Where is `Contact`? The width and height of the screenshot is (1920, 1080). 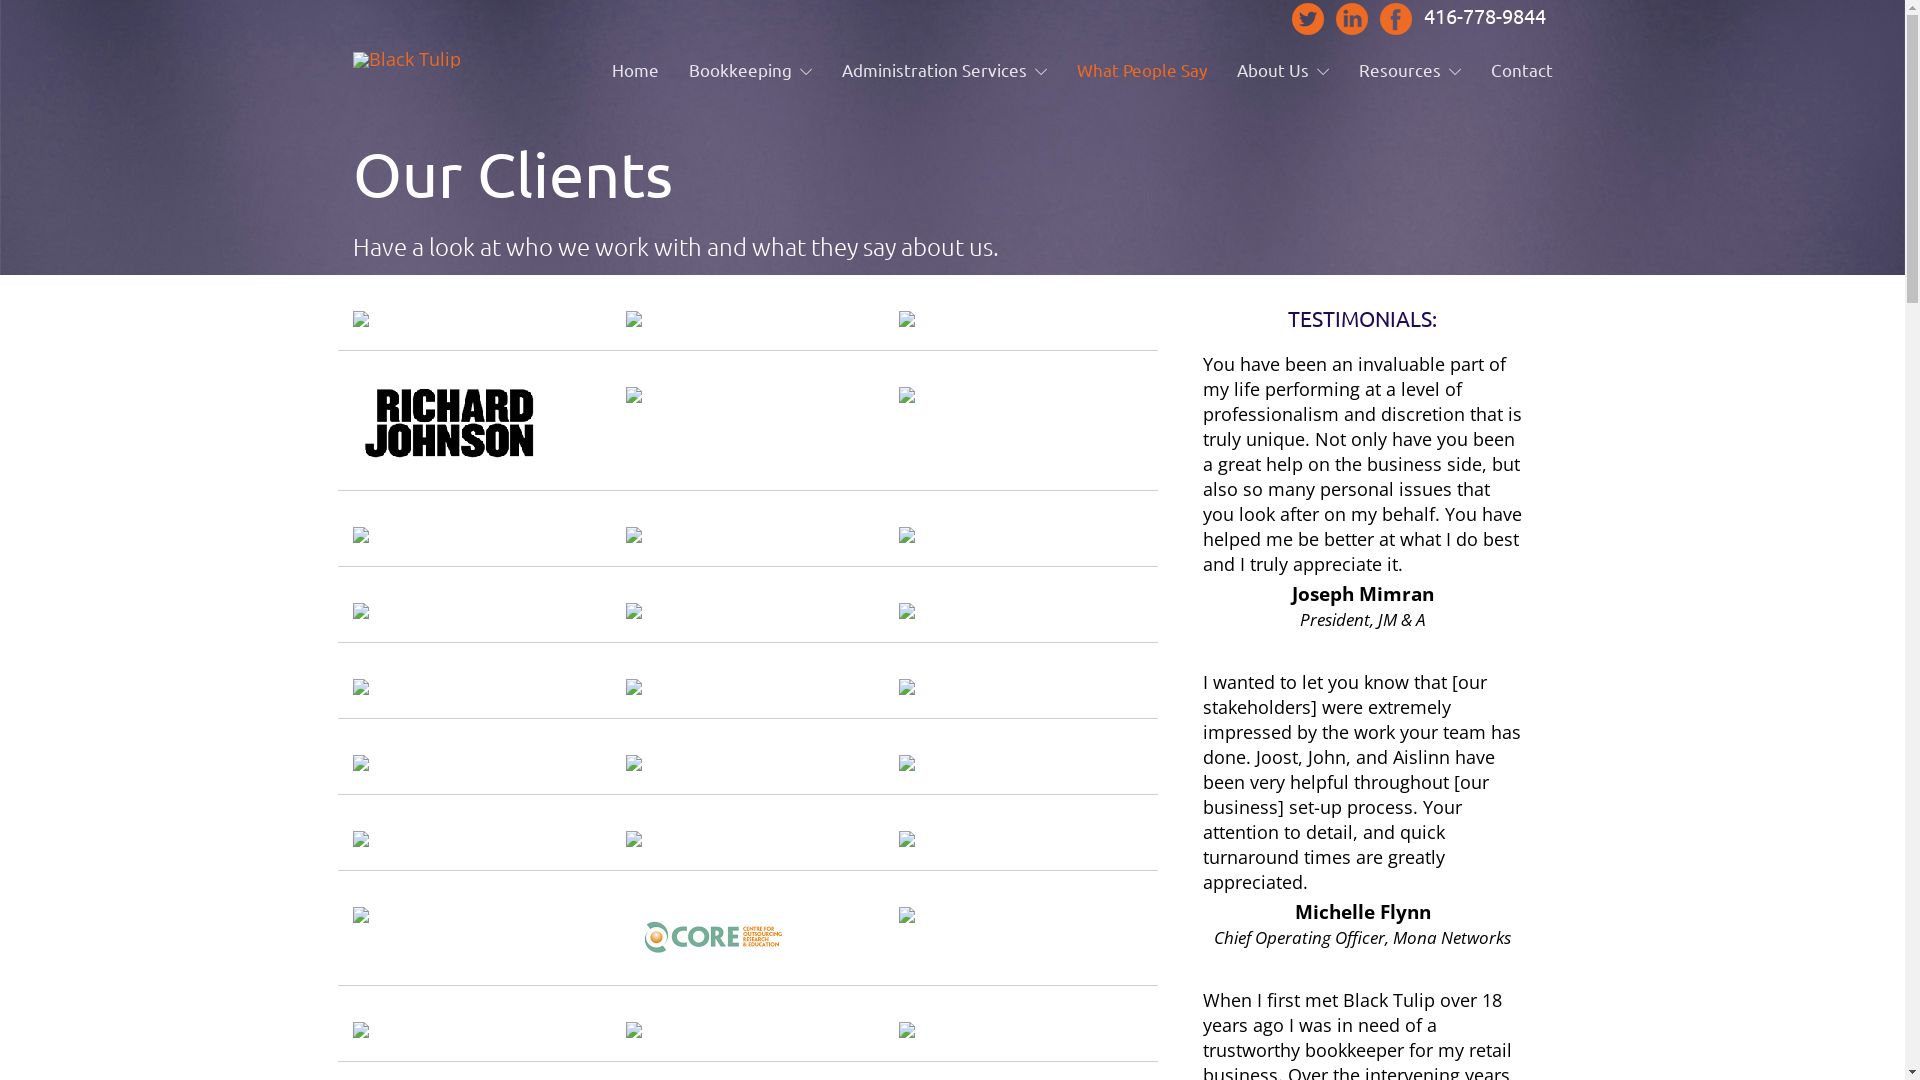
Contact is located at coordinates (1521, 70).